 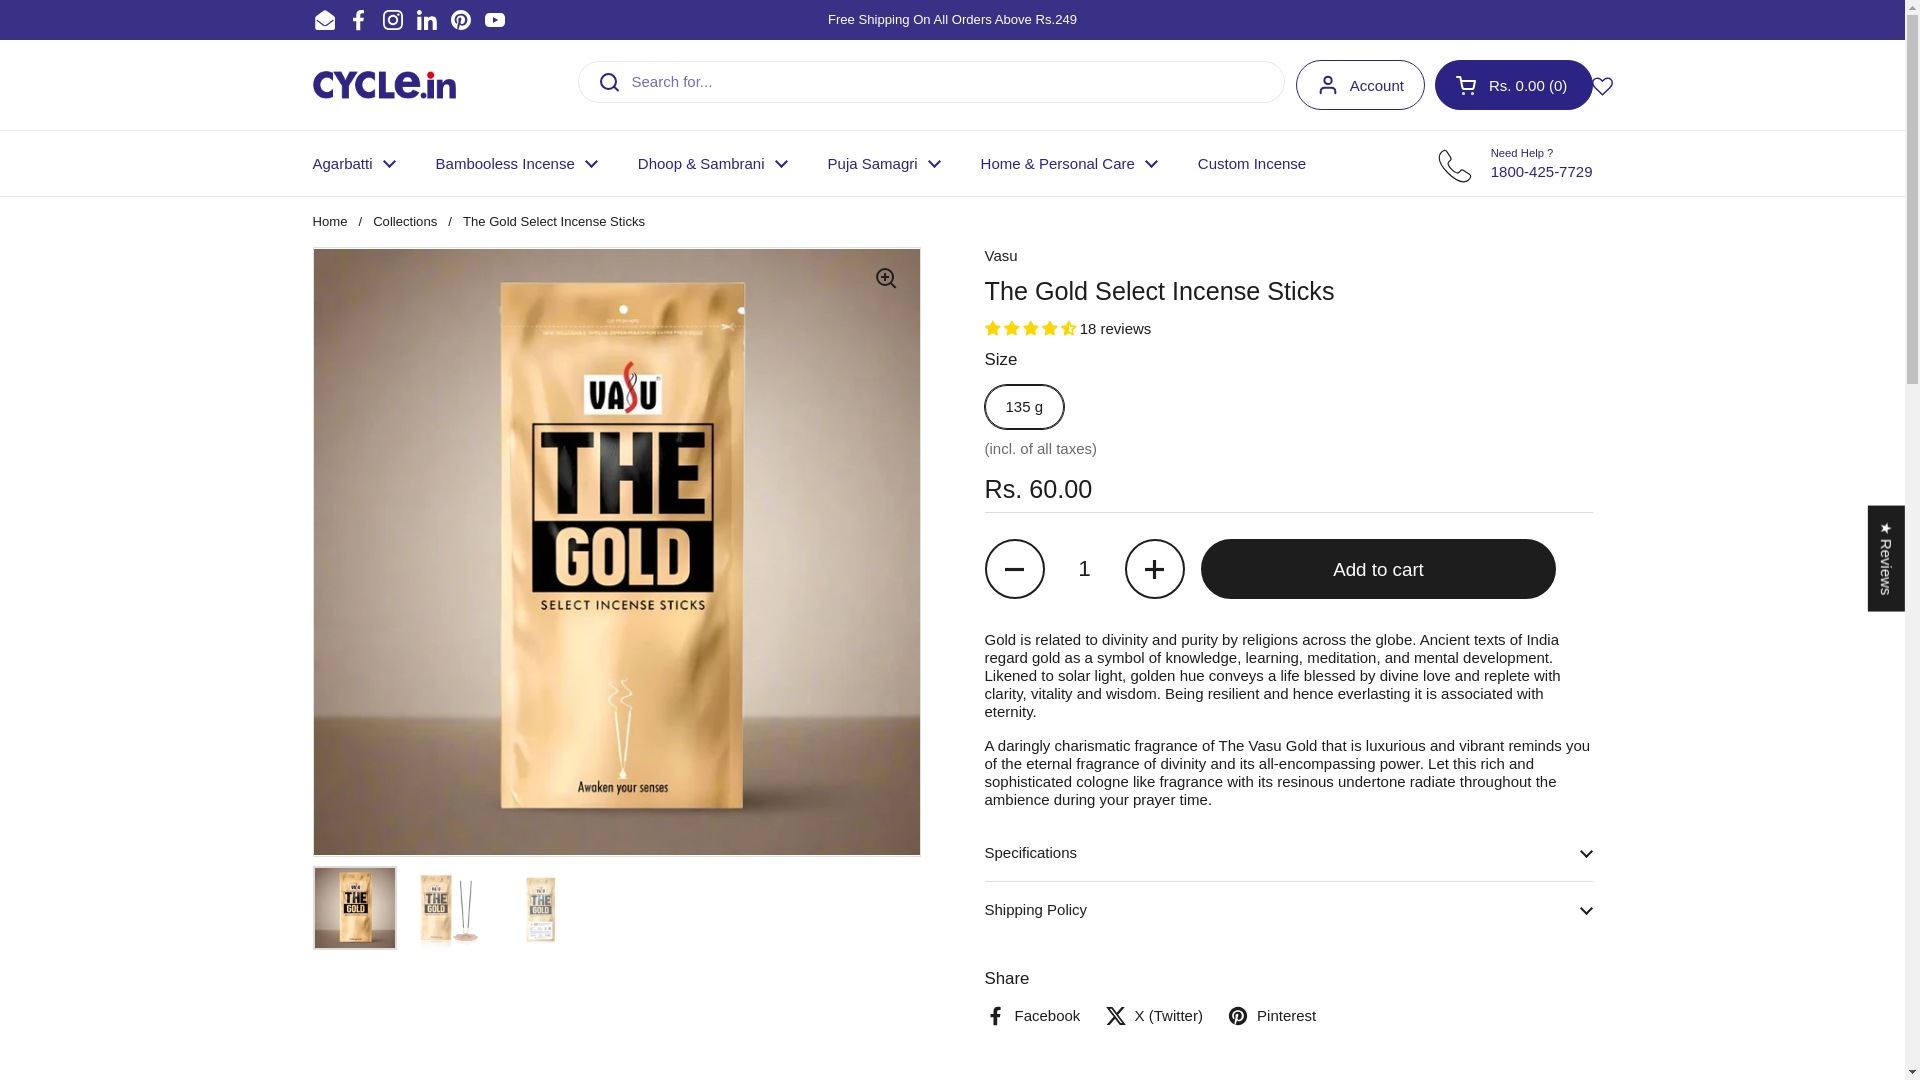 I want to click on Pinterest, so click(x=426, y=20).